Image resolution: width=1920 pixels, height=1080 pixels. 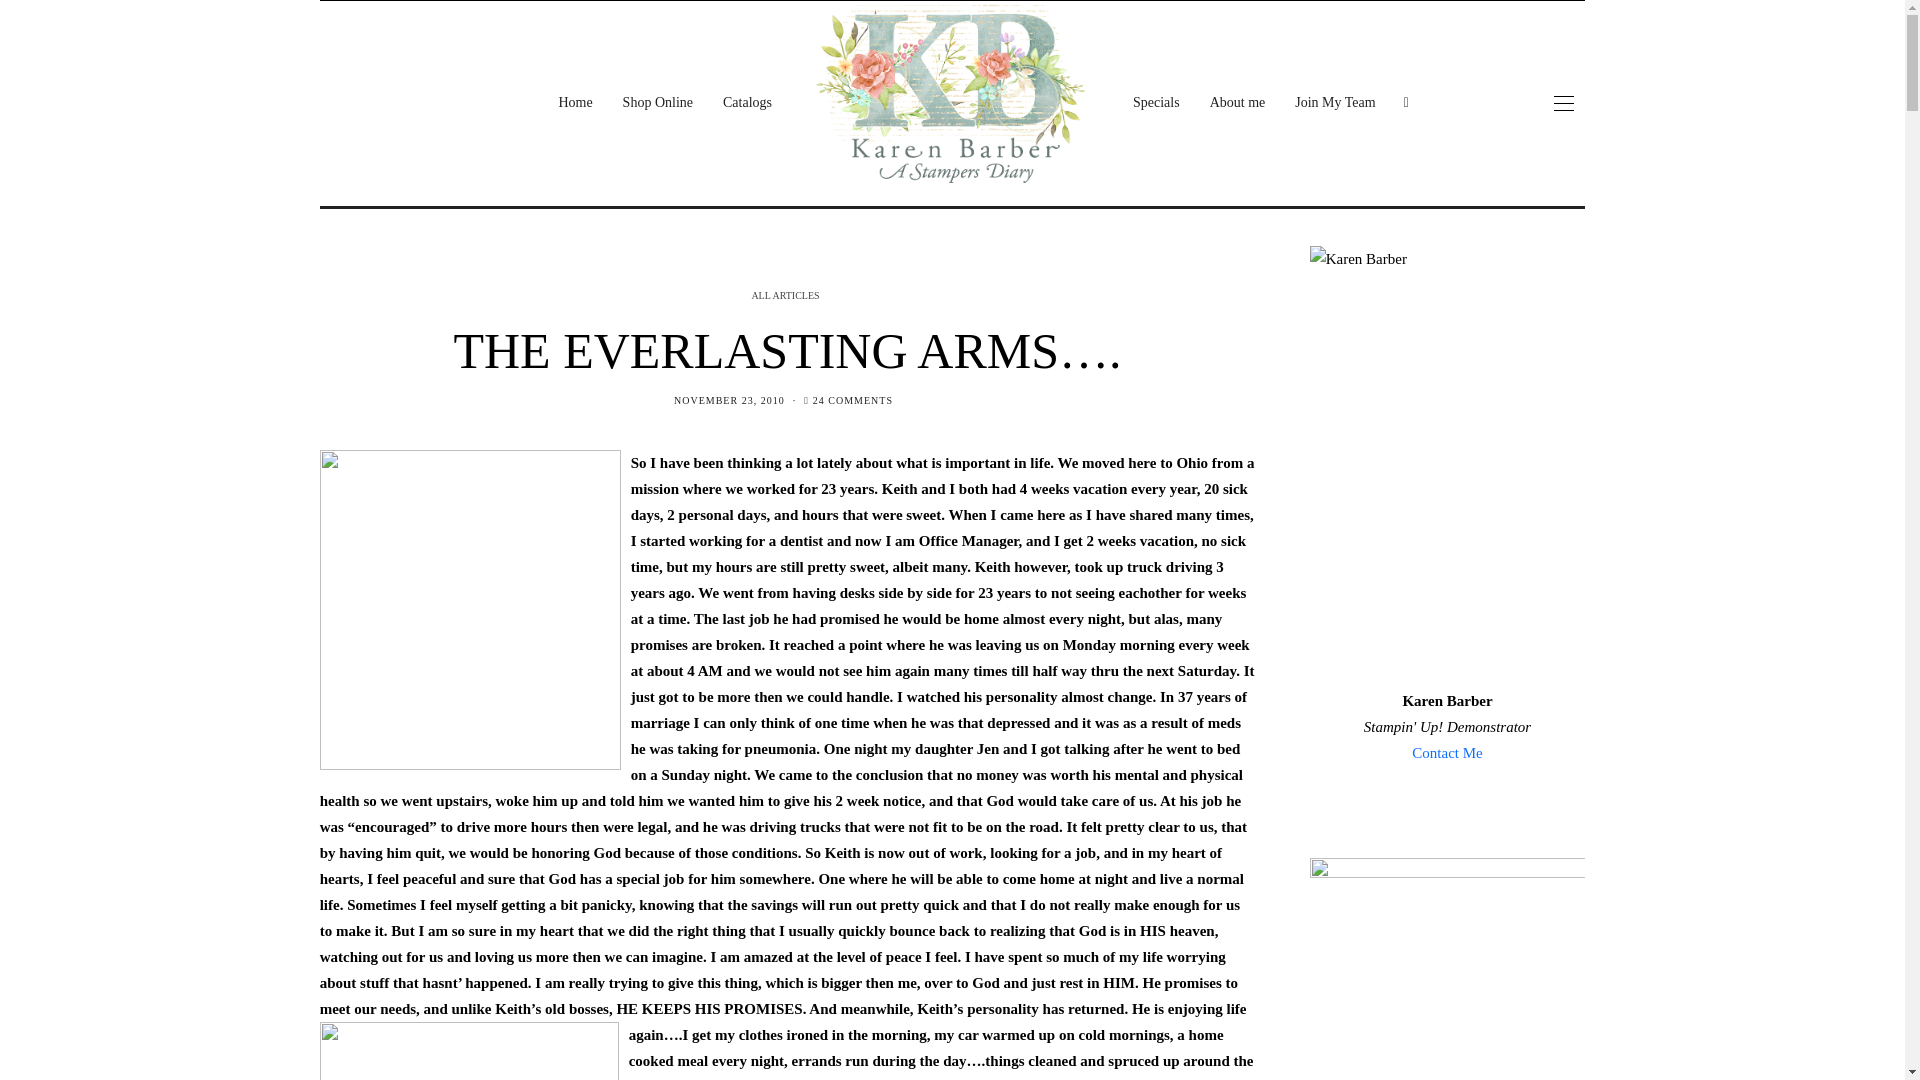 What do you see at coordinates (1335, 102) in the screenshot?
I see `Join My Team` at bounding box center [1335, 102].